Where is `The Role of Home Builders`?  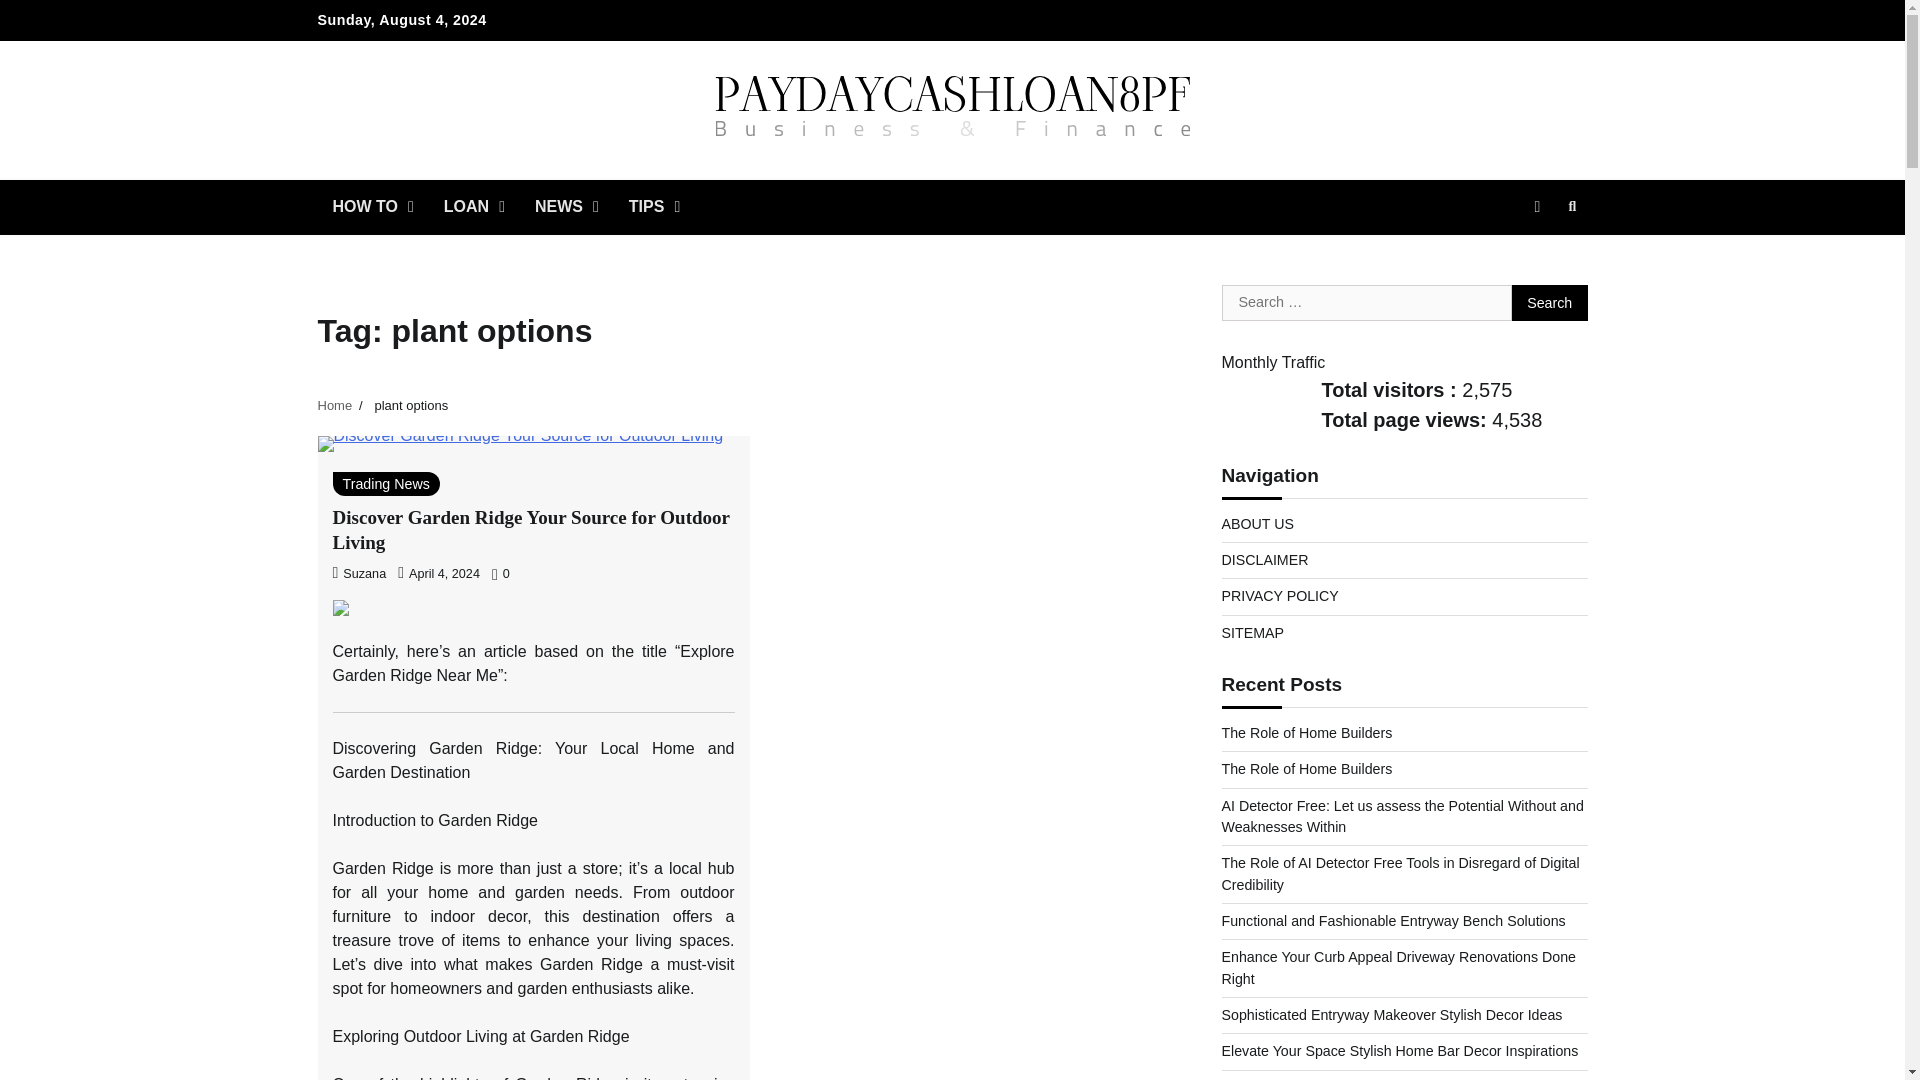
The Role of Home Builders is located at coordinates (1307, 732).